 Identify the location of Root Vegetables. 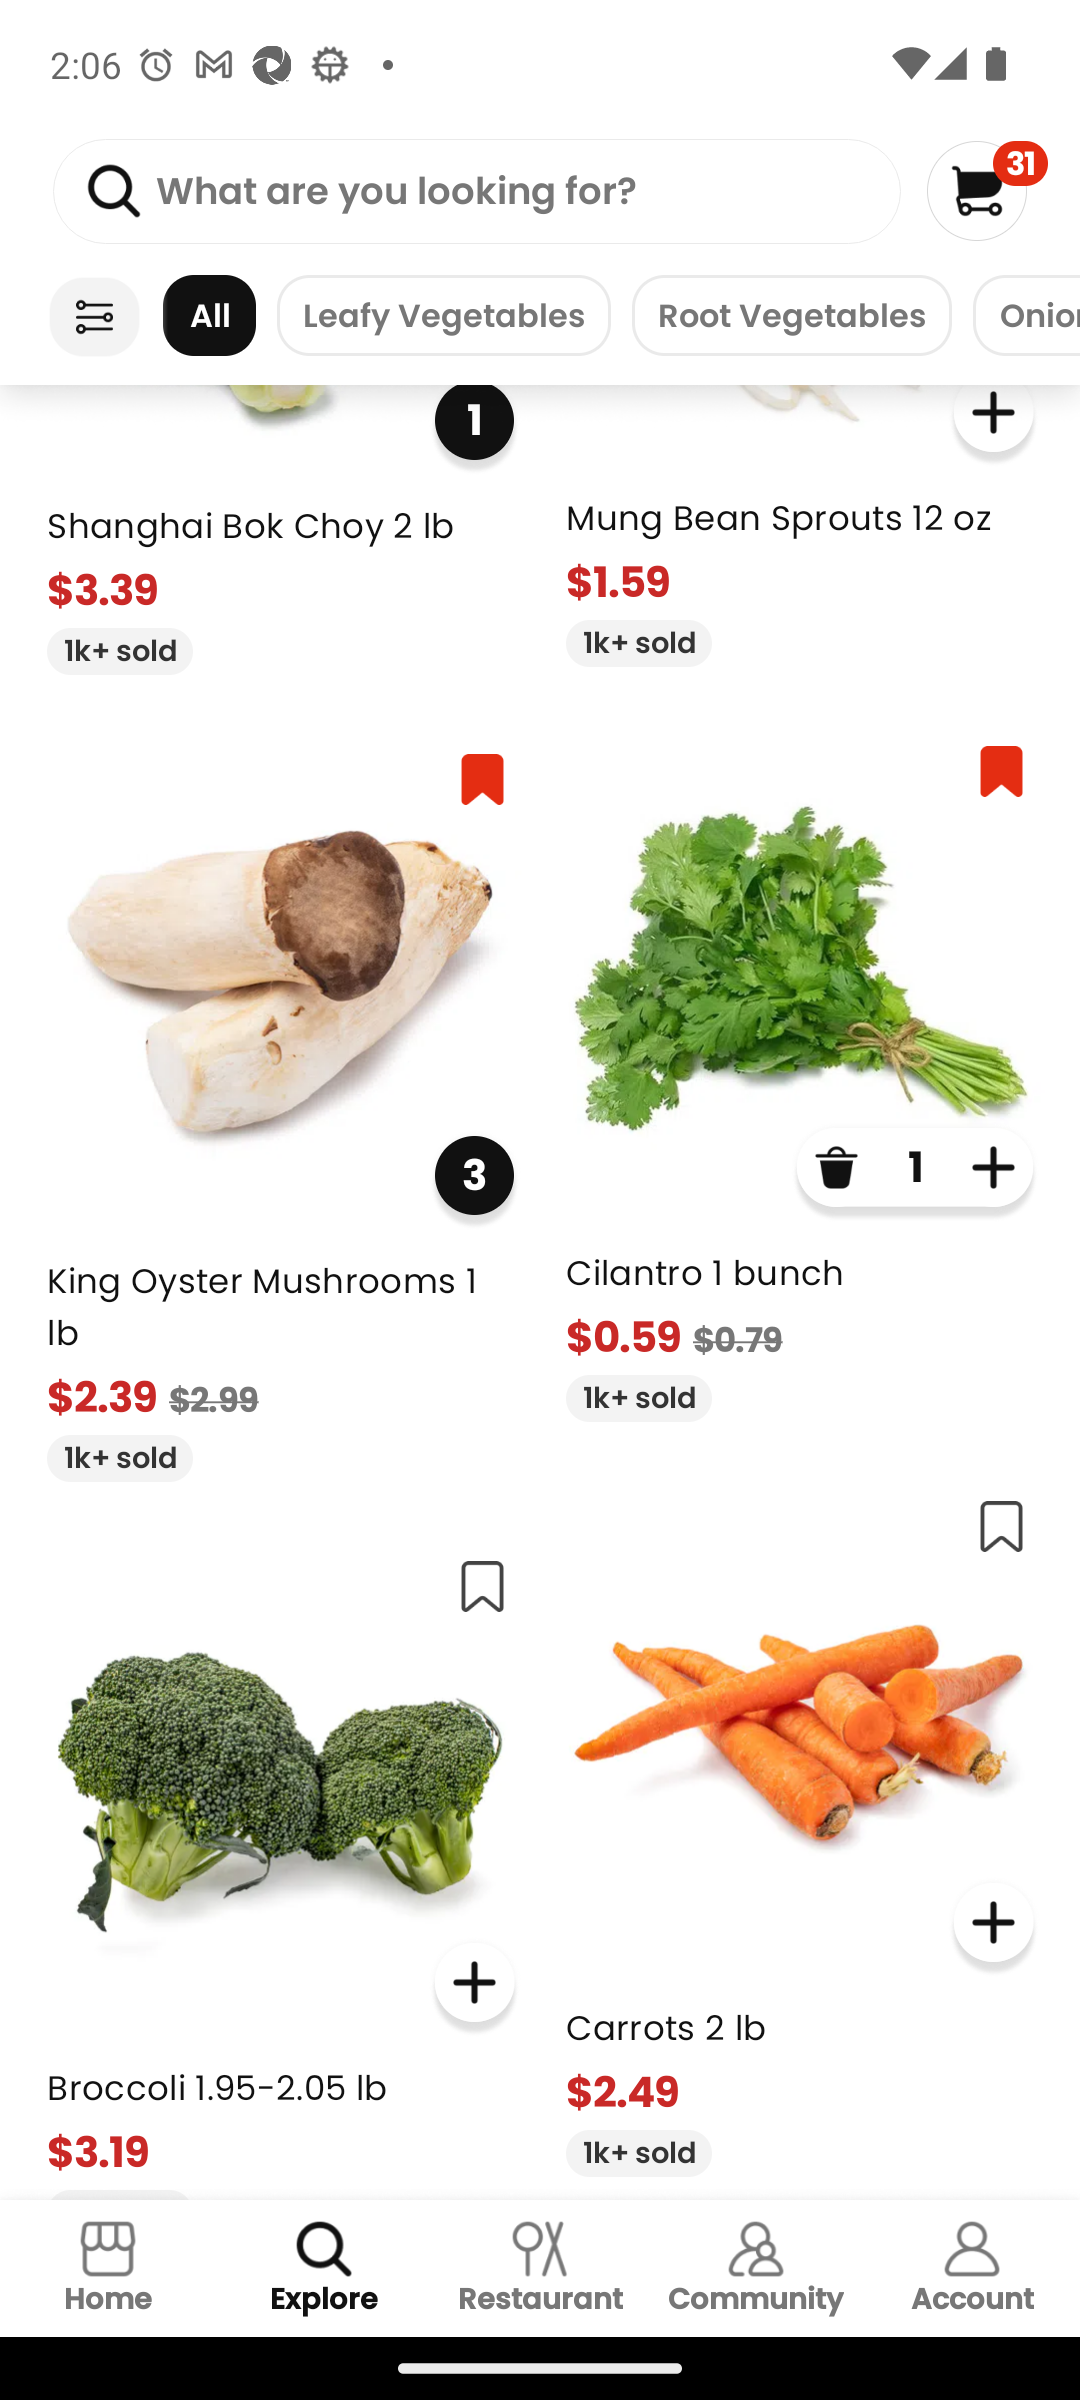
(791, 316).